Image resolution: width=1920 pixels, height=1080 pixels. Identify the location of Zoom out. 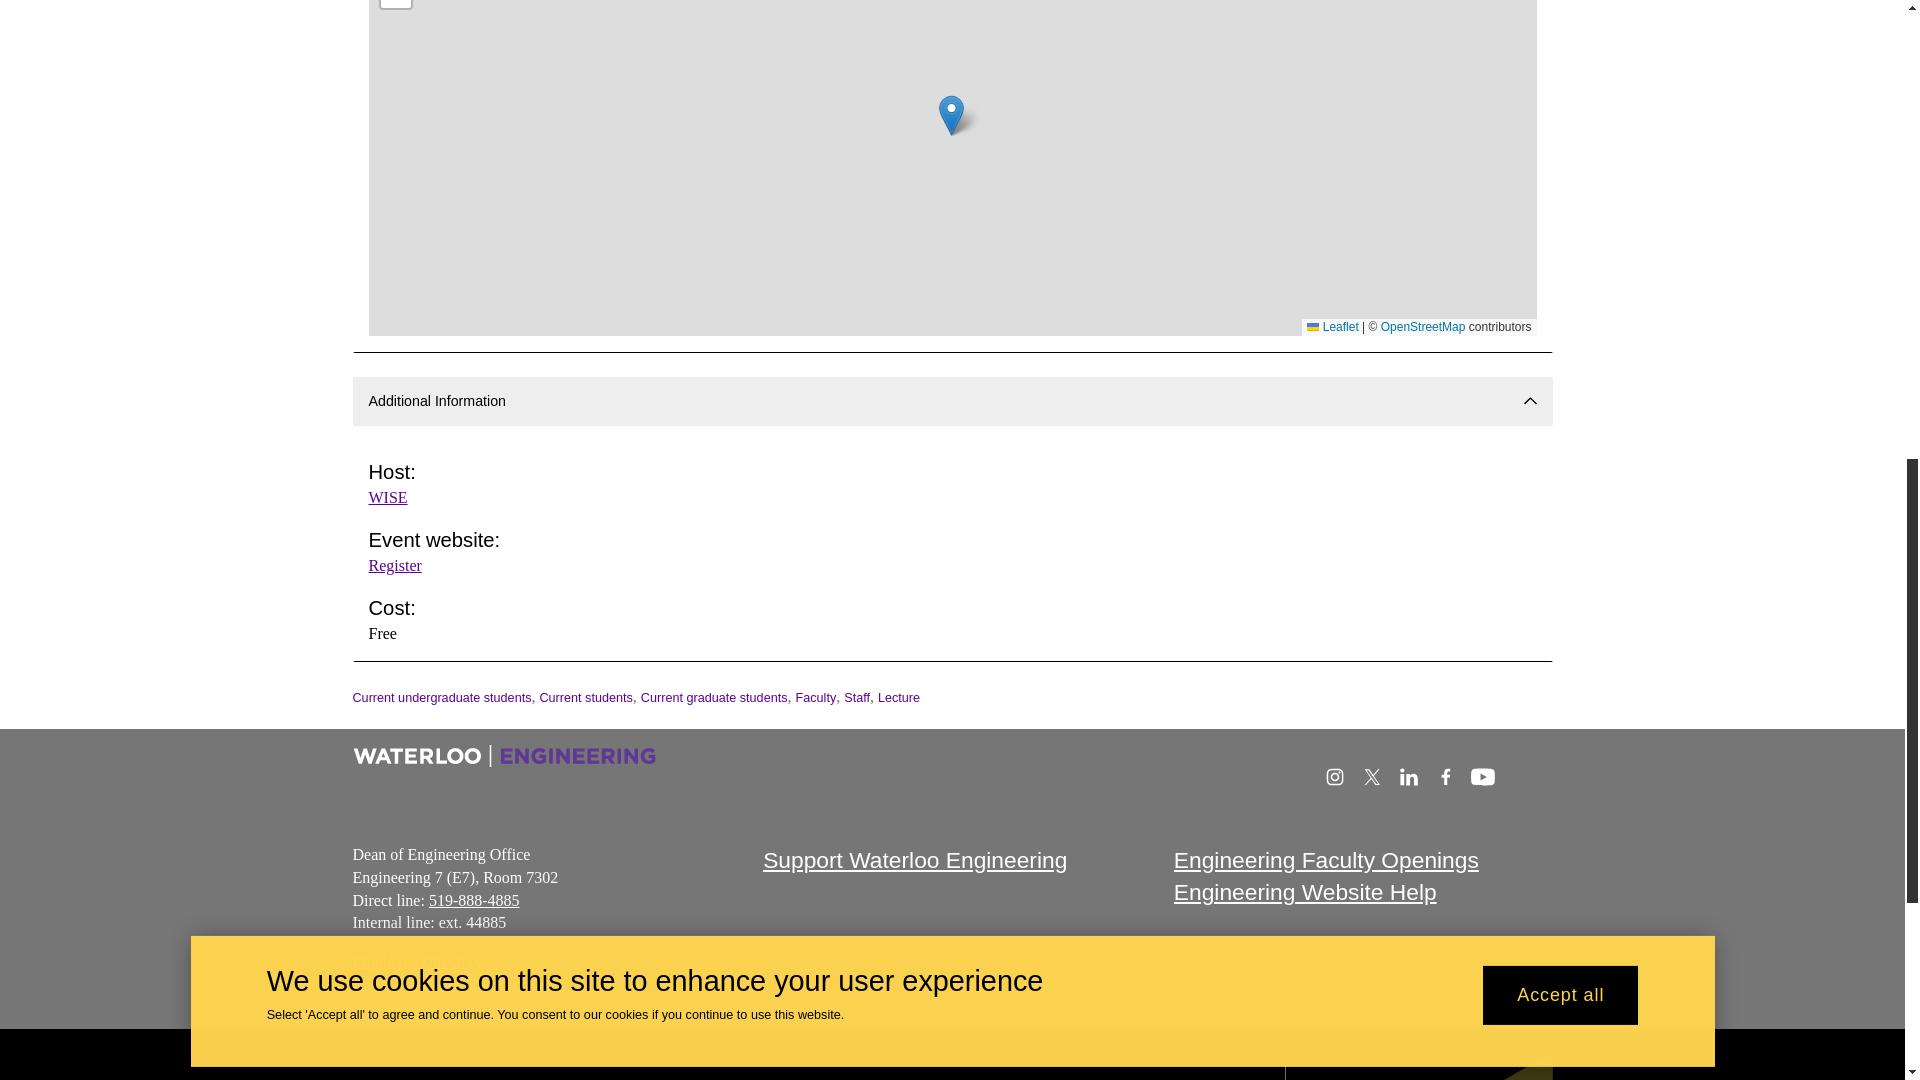
(395, 4).